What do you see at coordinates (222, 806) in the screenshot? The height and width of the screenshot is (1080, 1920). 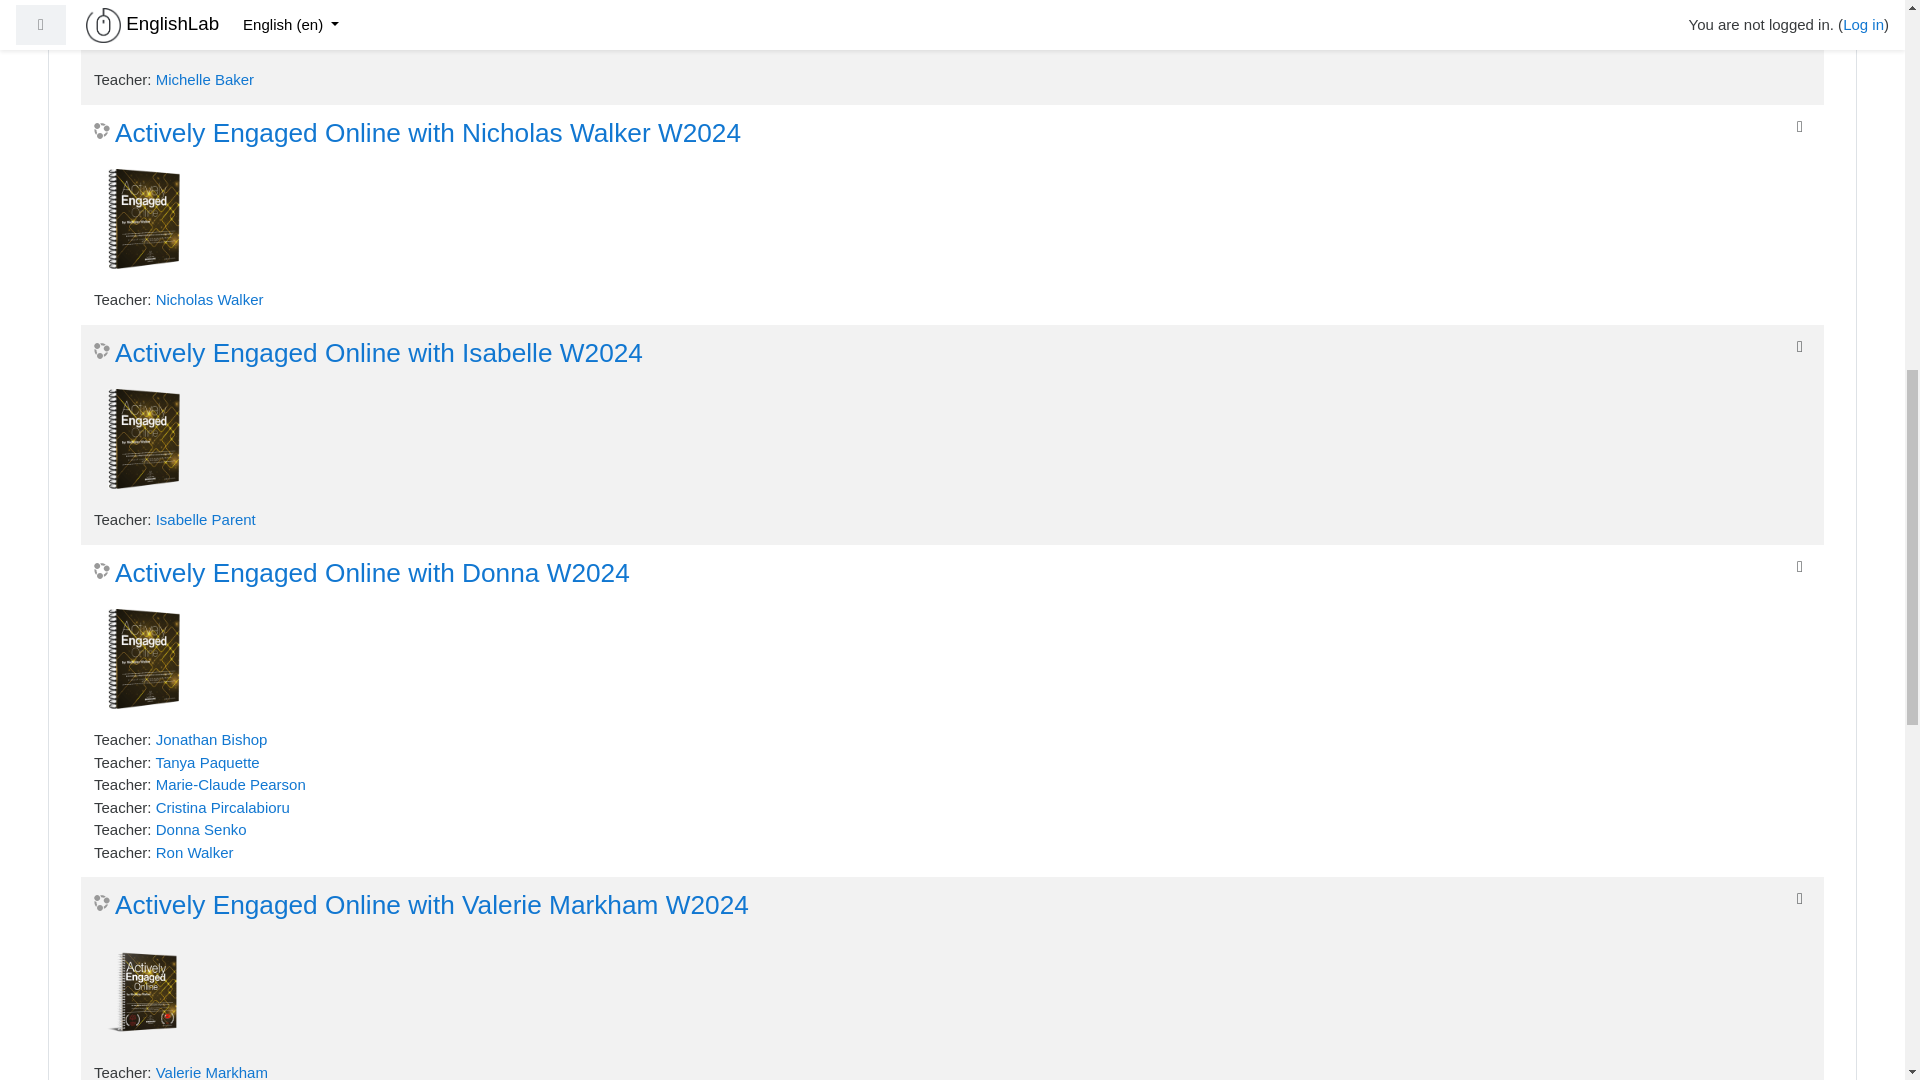 I see `Cristina Pircalabioru` at bounding box center [222, 806].